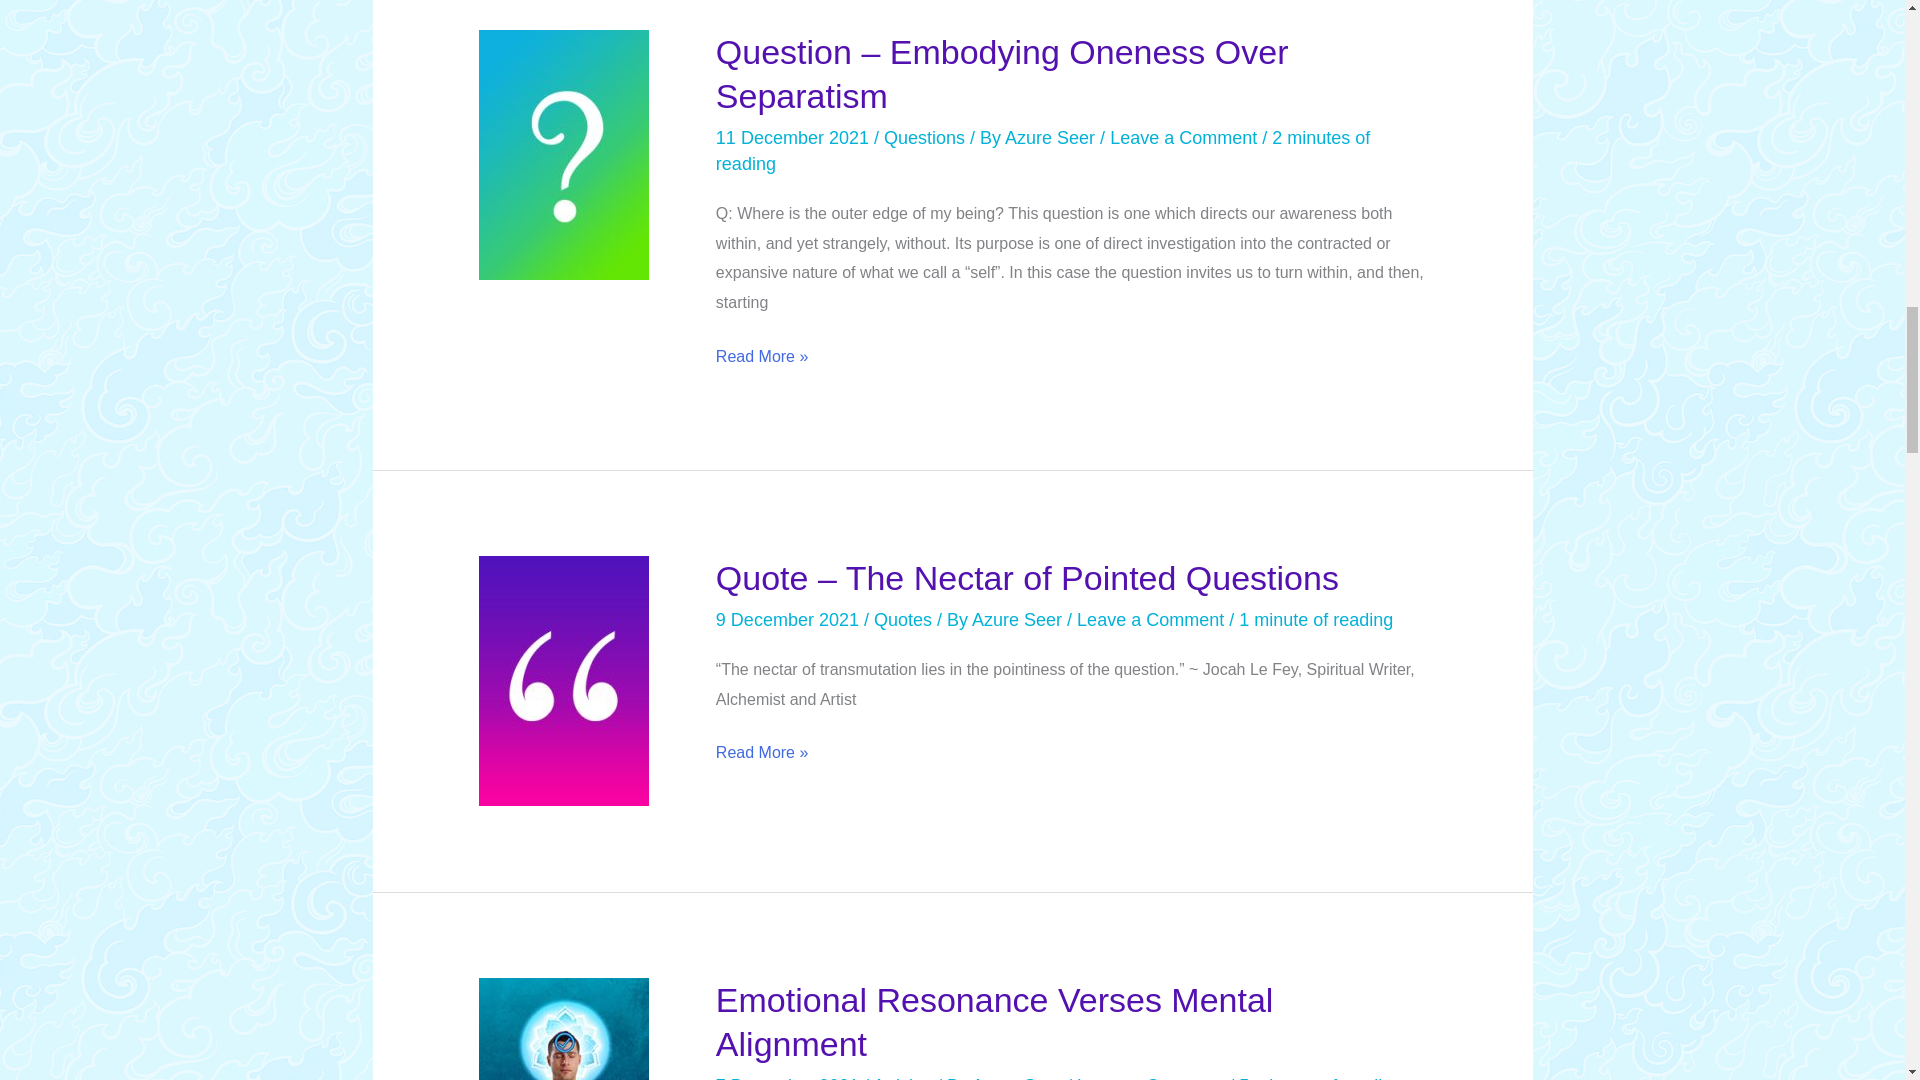 This screenshot has height=1080, width=1920. I want to click on Quotes, so click(902, 620).